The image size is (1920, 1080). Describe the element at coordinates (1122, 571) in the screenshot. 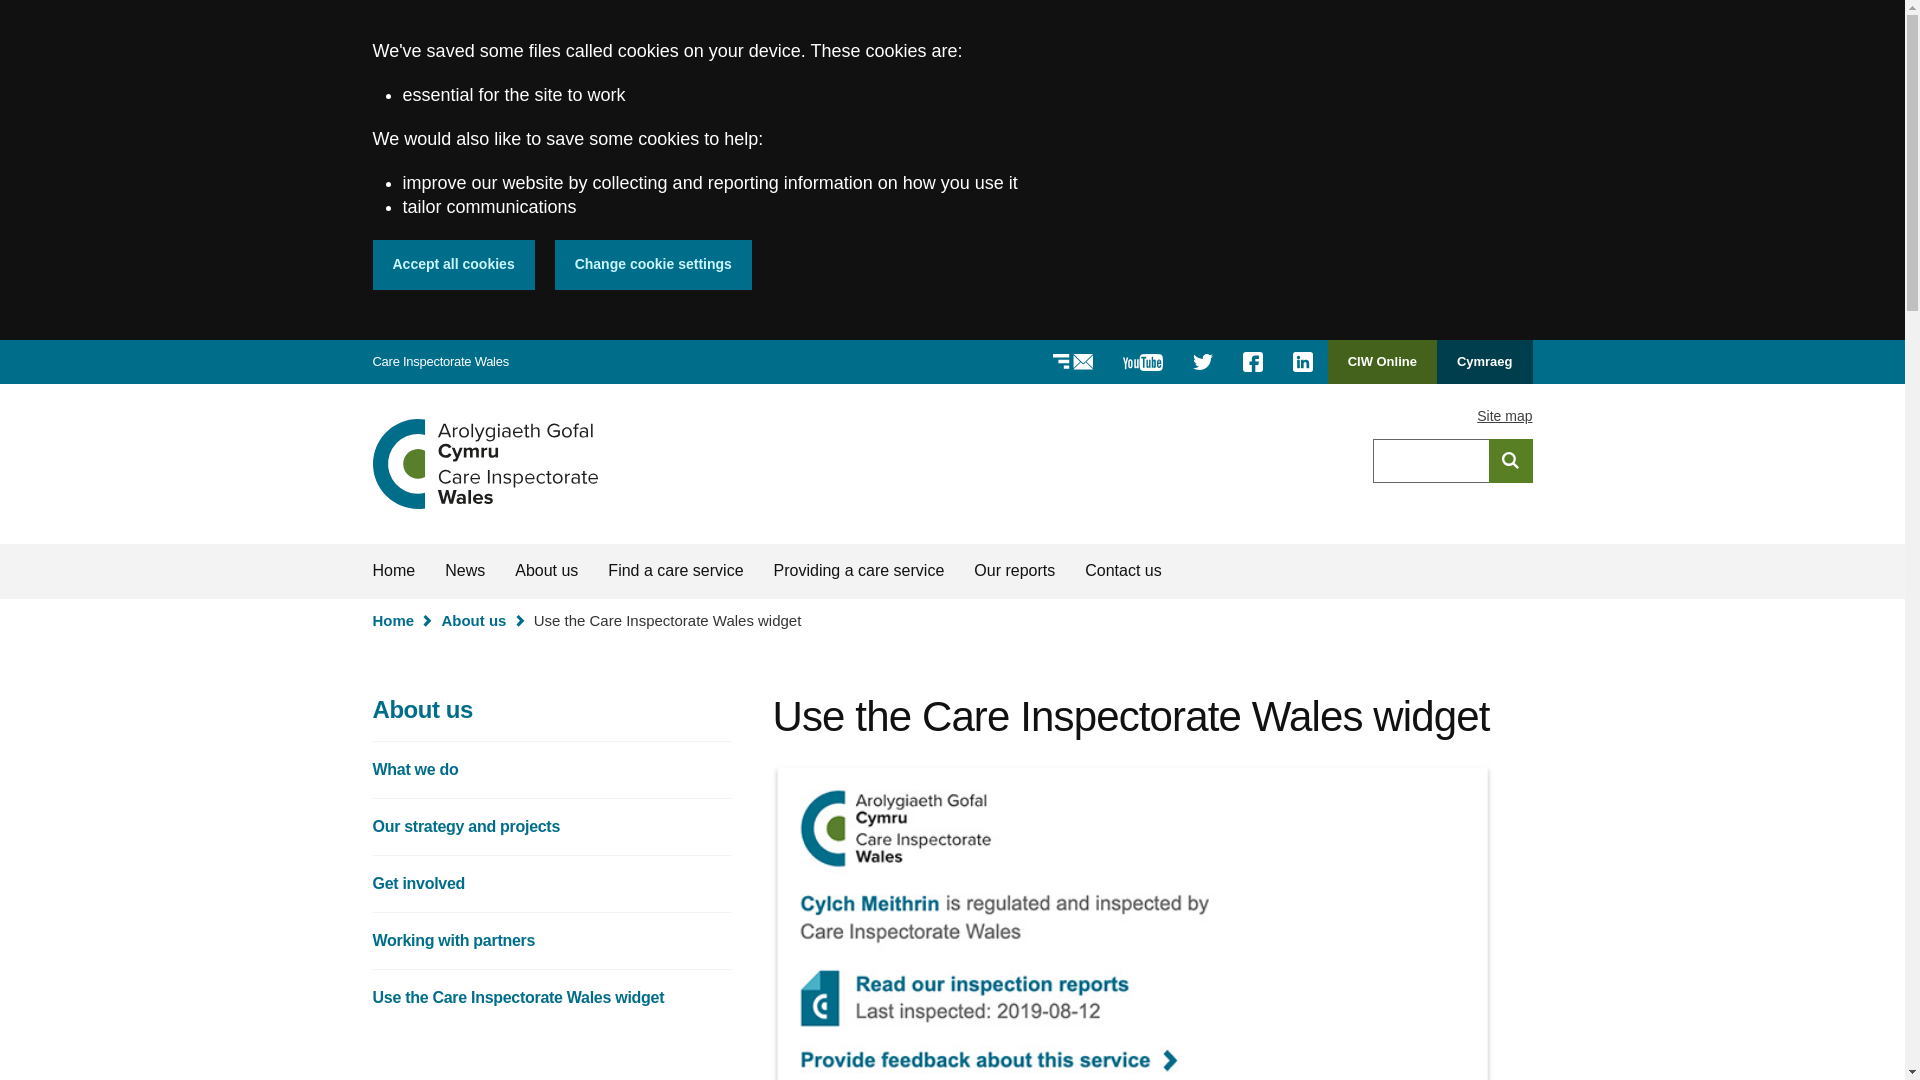

I see `Contact us` at that location.